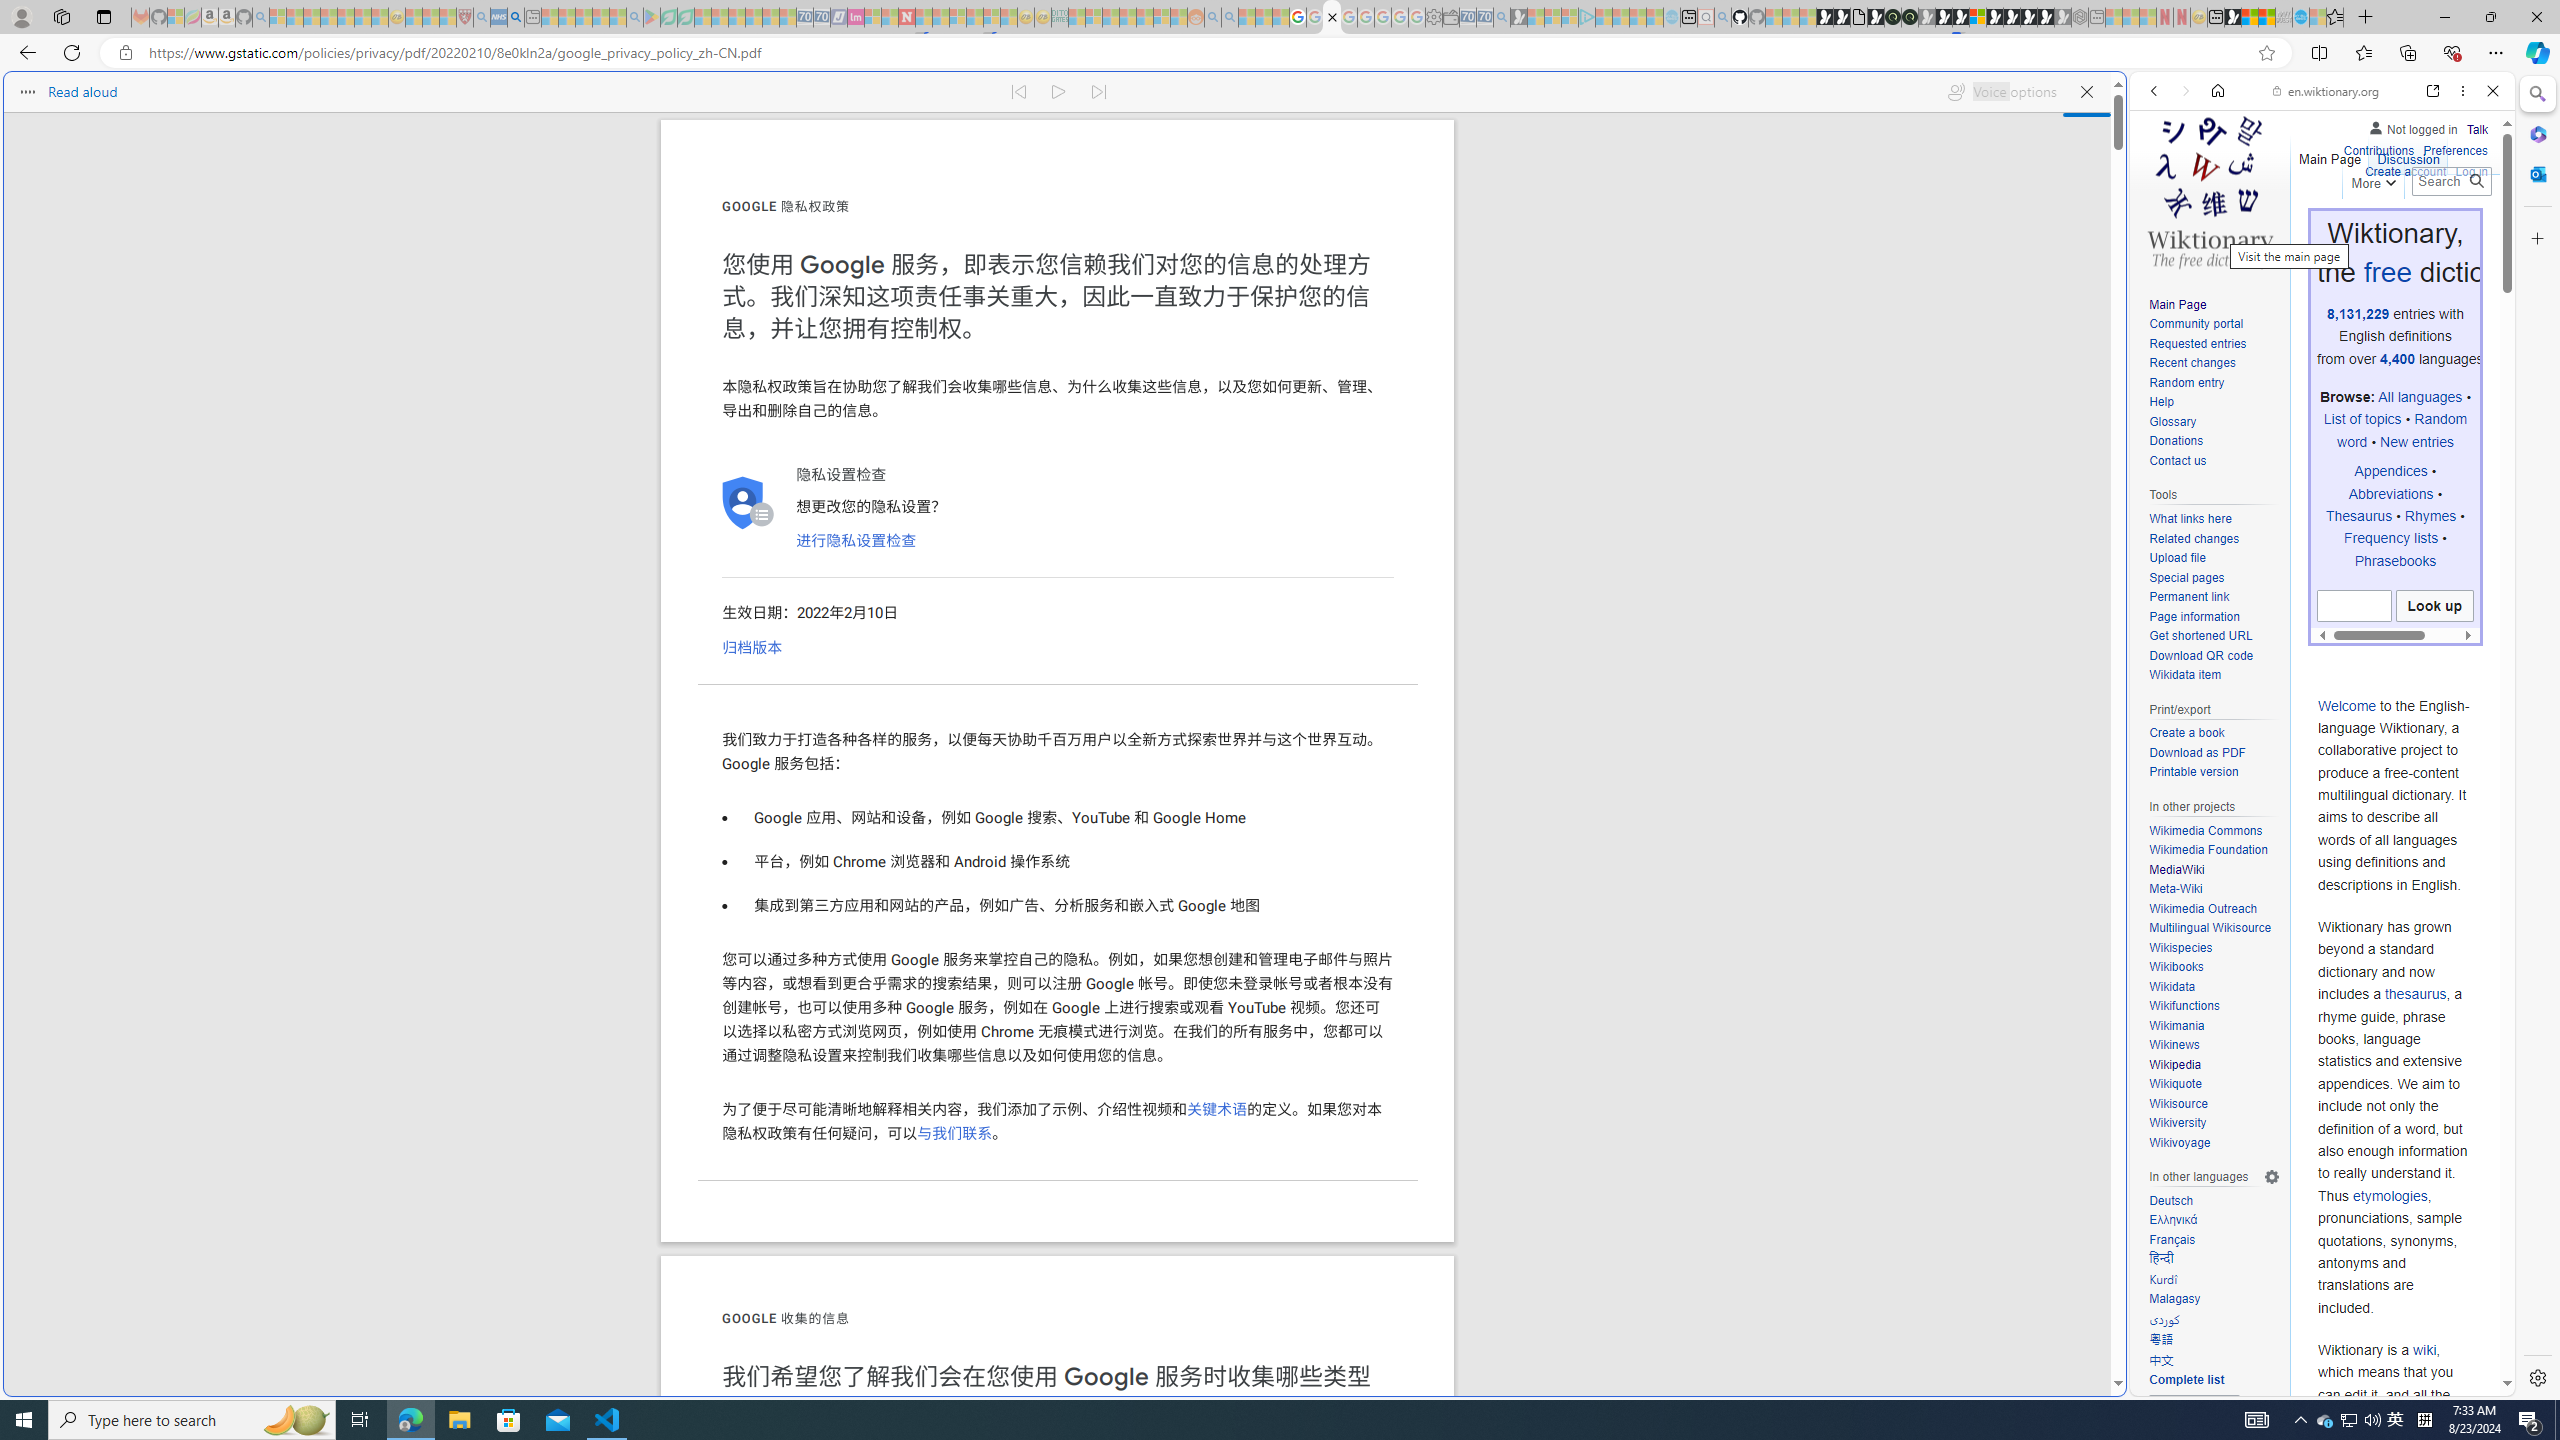 This screenshot has height=1440, width=2560. Describe the element at coordinates (2176, 967) in the screenshot. I see `Wikibooks` at that location.